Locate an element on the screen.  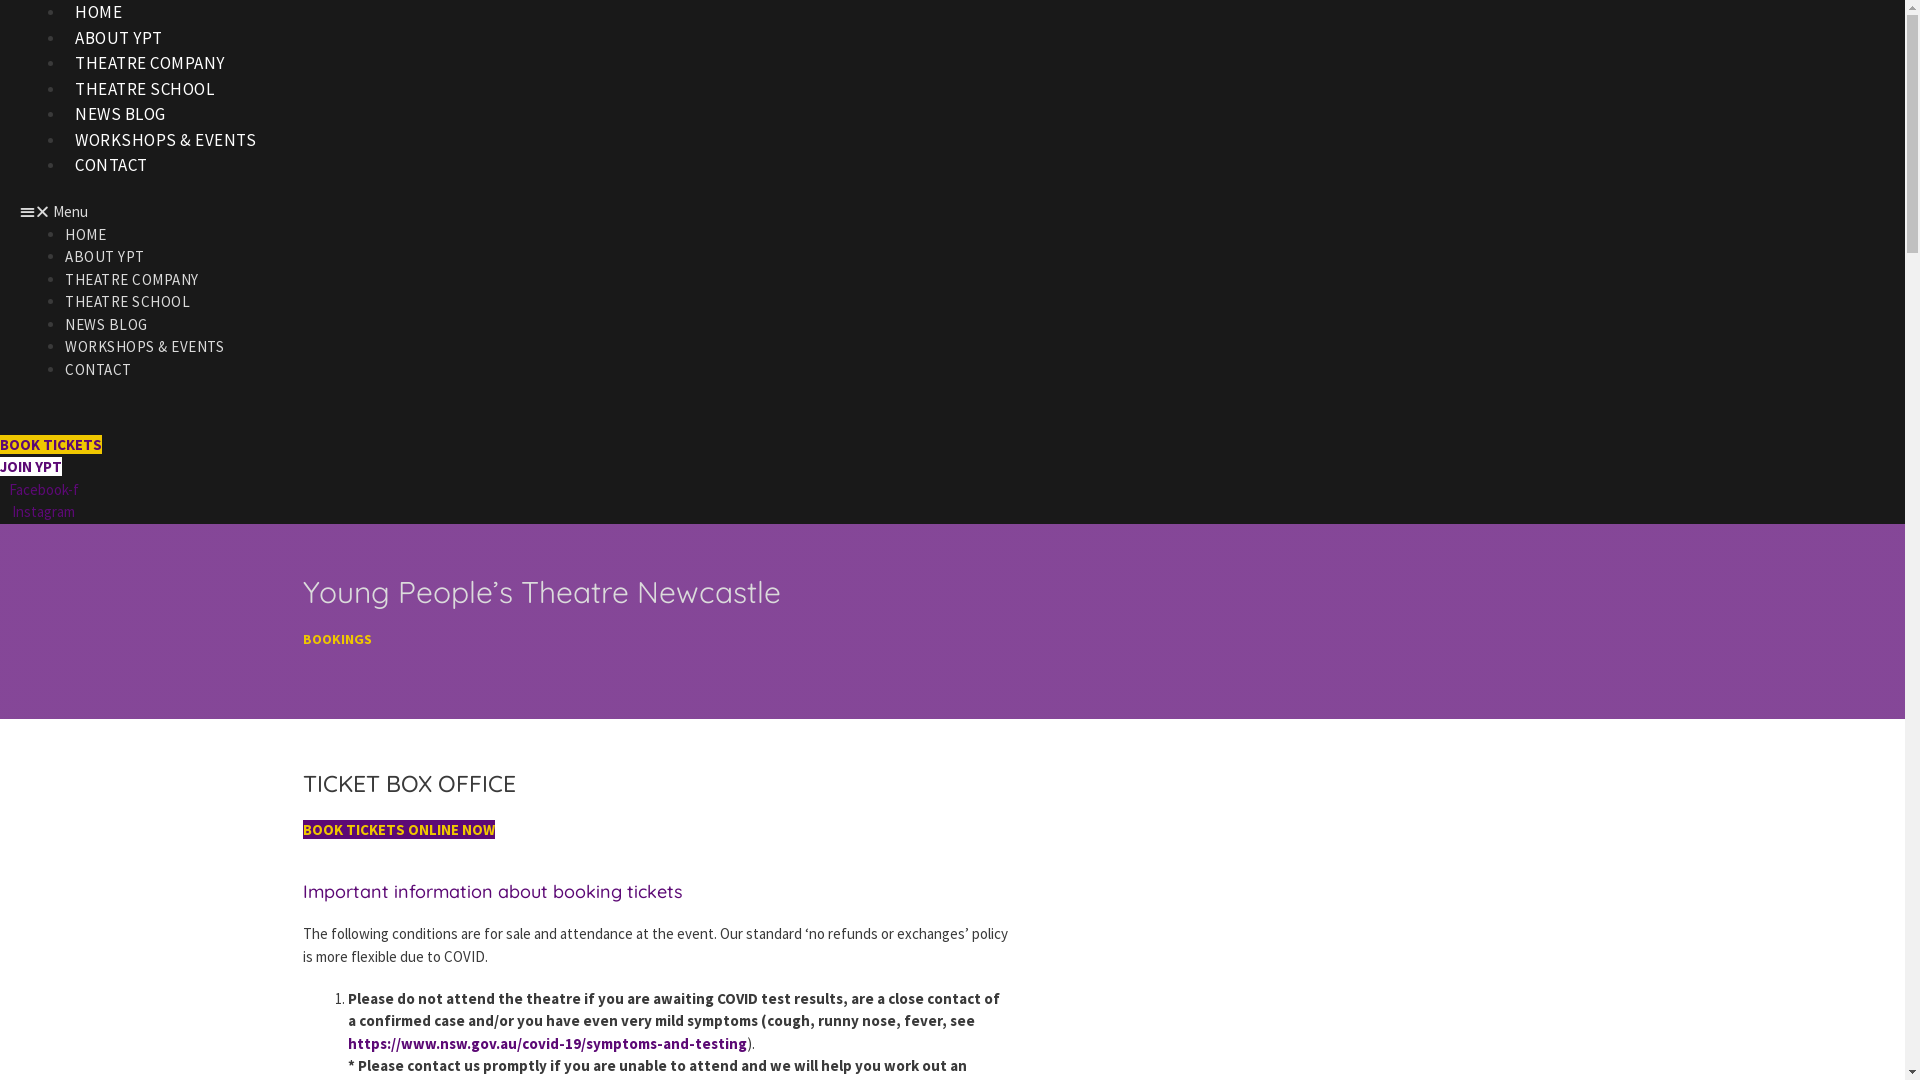
HOME is located at coordinates (86, 234).